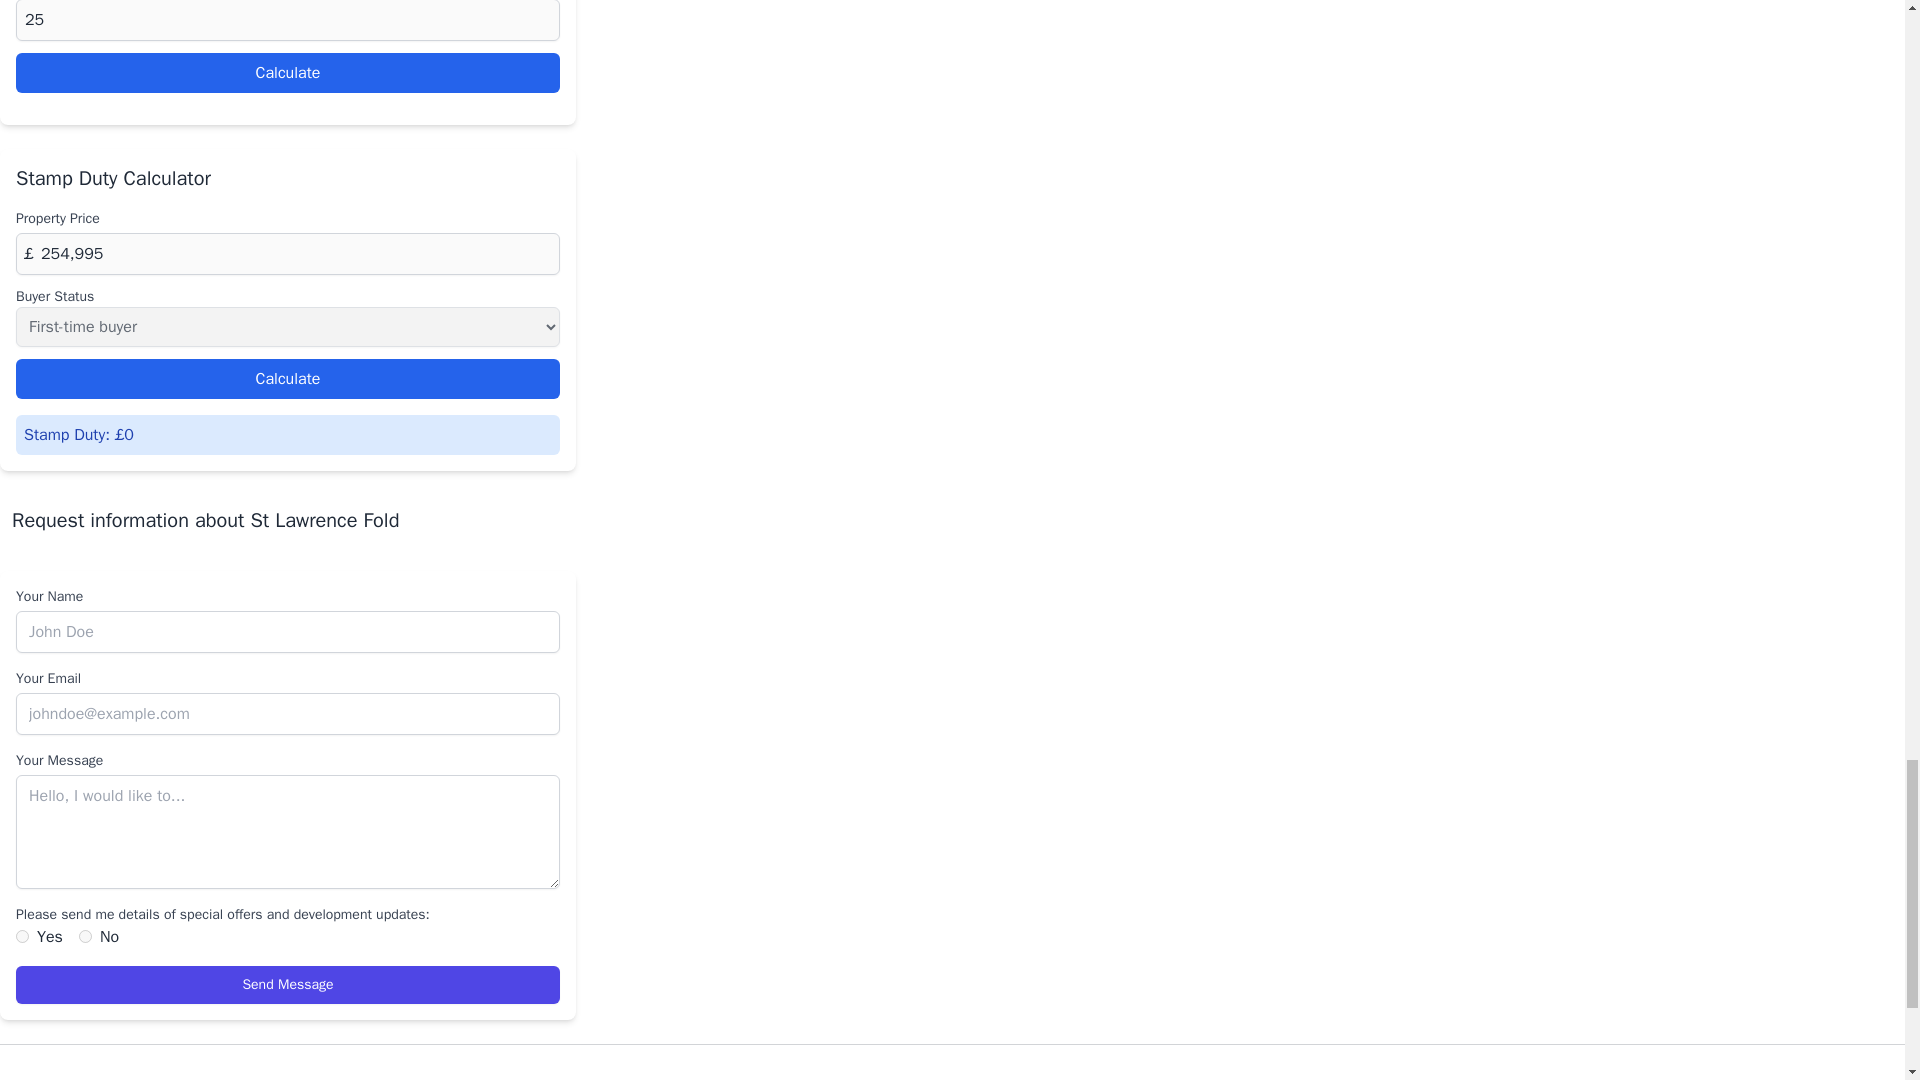  I want to click on Yes, so click(22, 936).